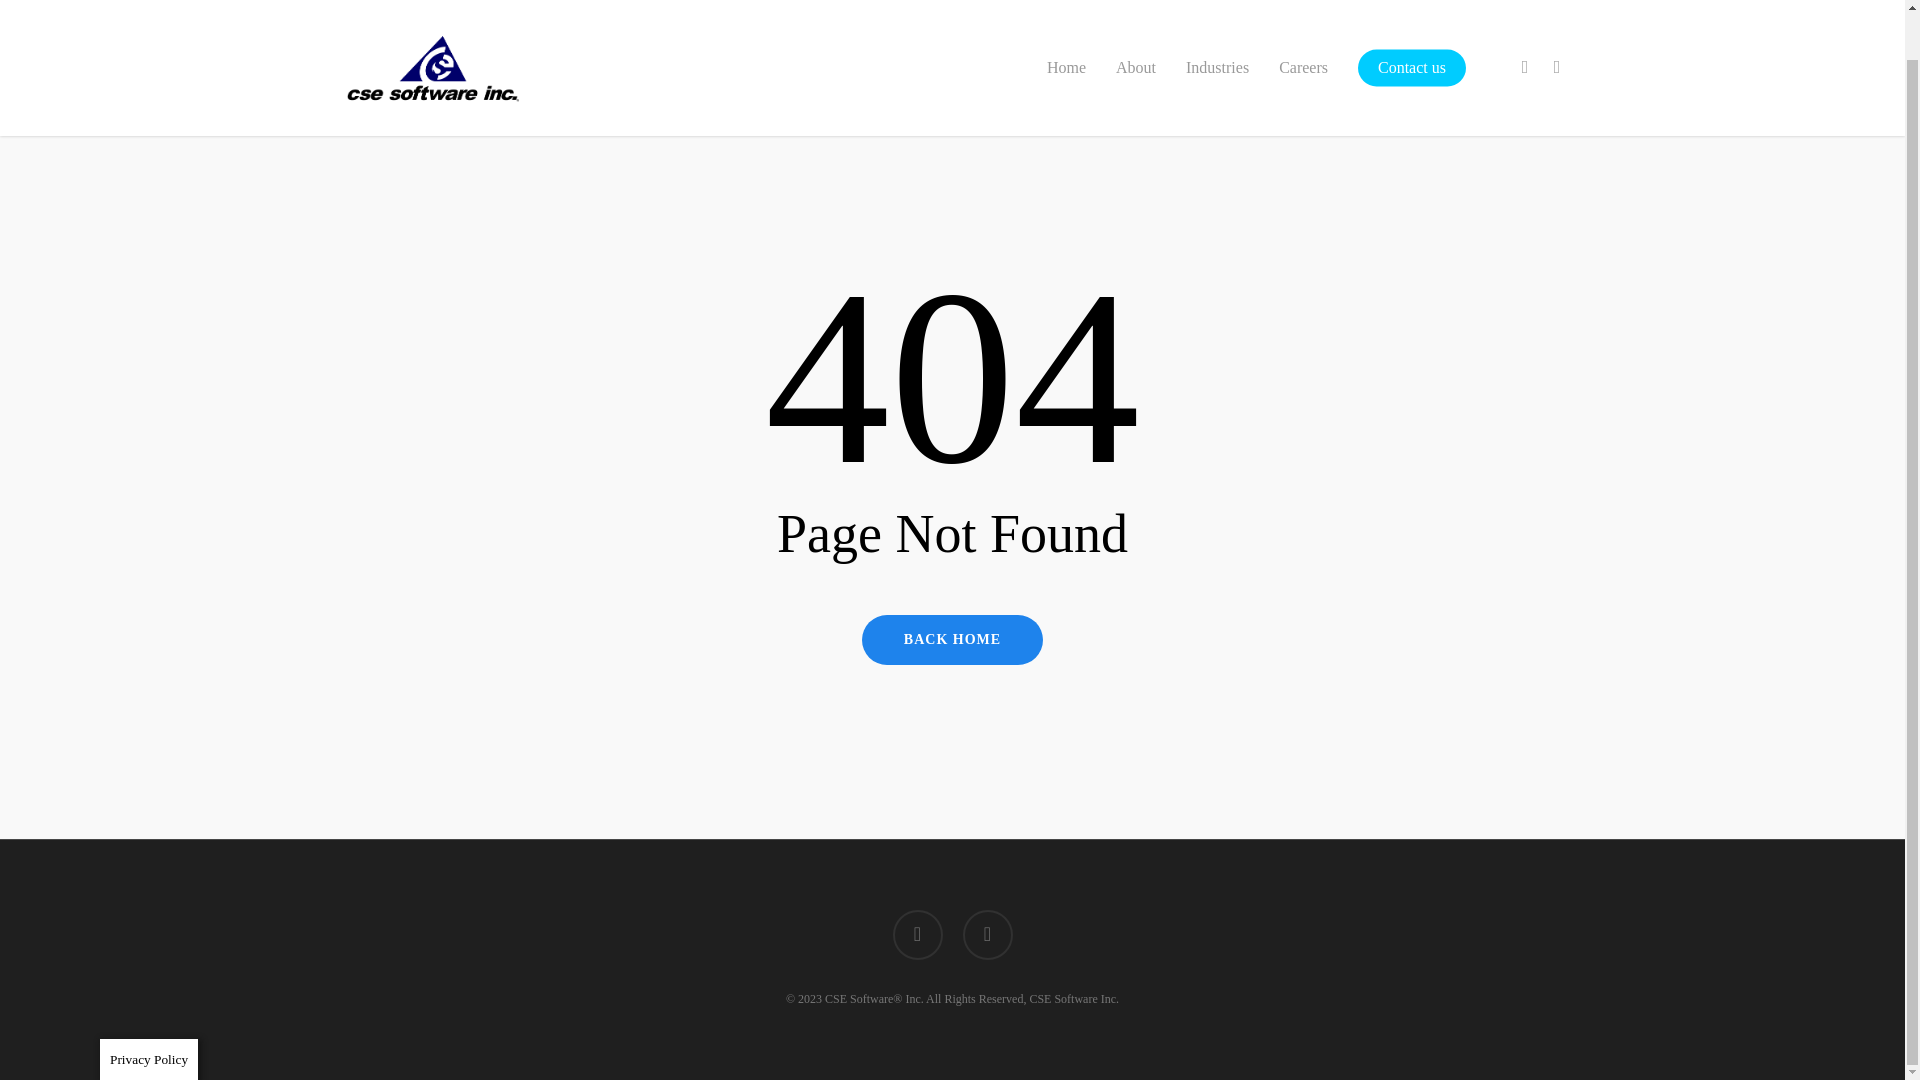 Image resolution: width=1920 pixels, height=1080 pixels. I want to click on Careers, so click(1303, 20).